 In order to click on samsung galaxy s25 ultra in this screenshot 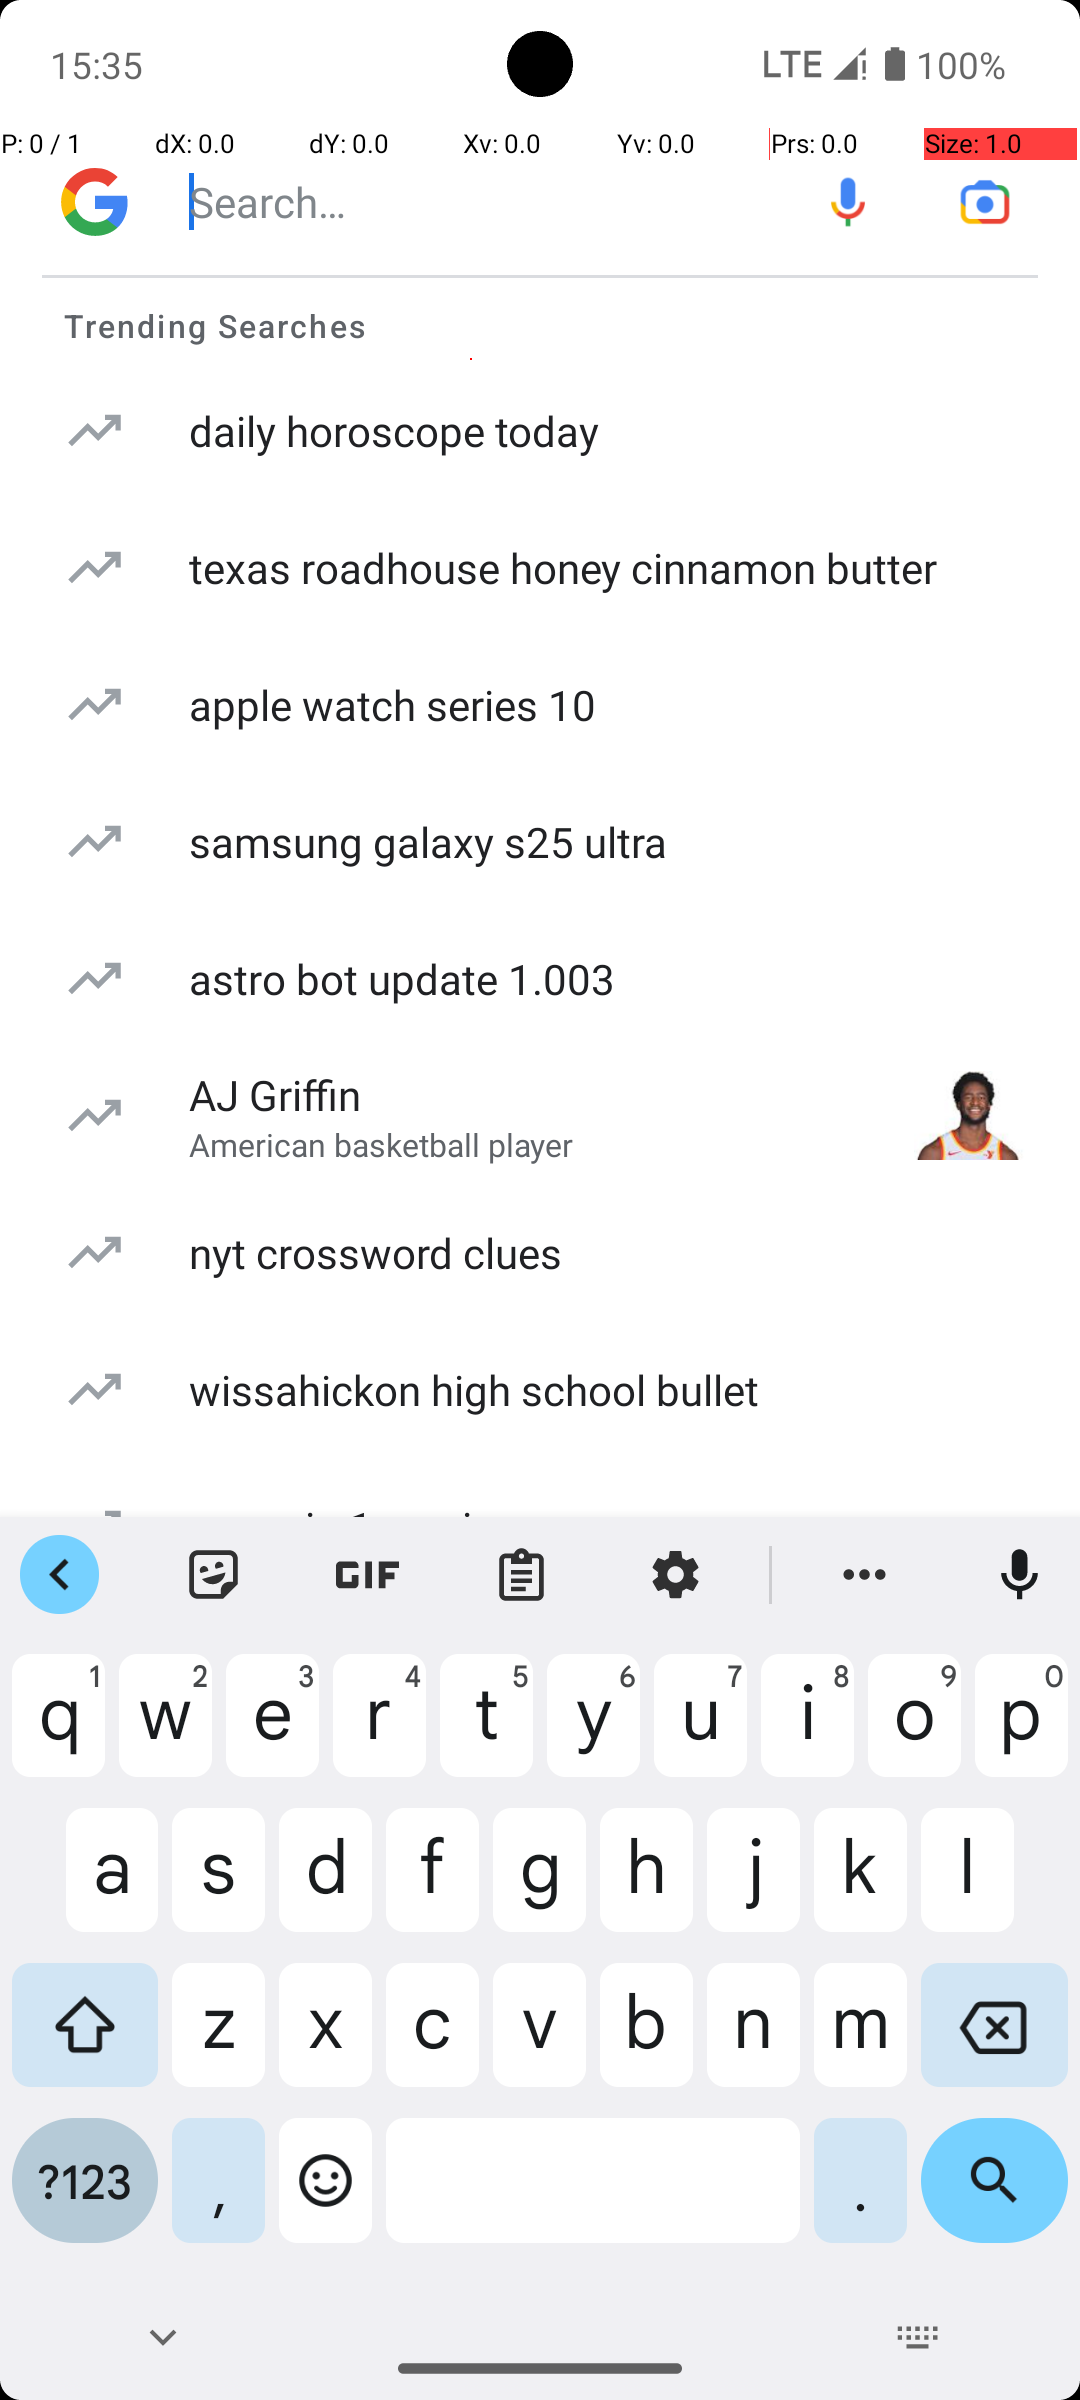, I will do `click(428, 842)`.